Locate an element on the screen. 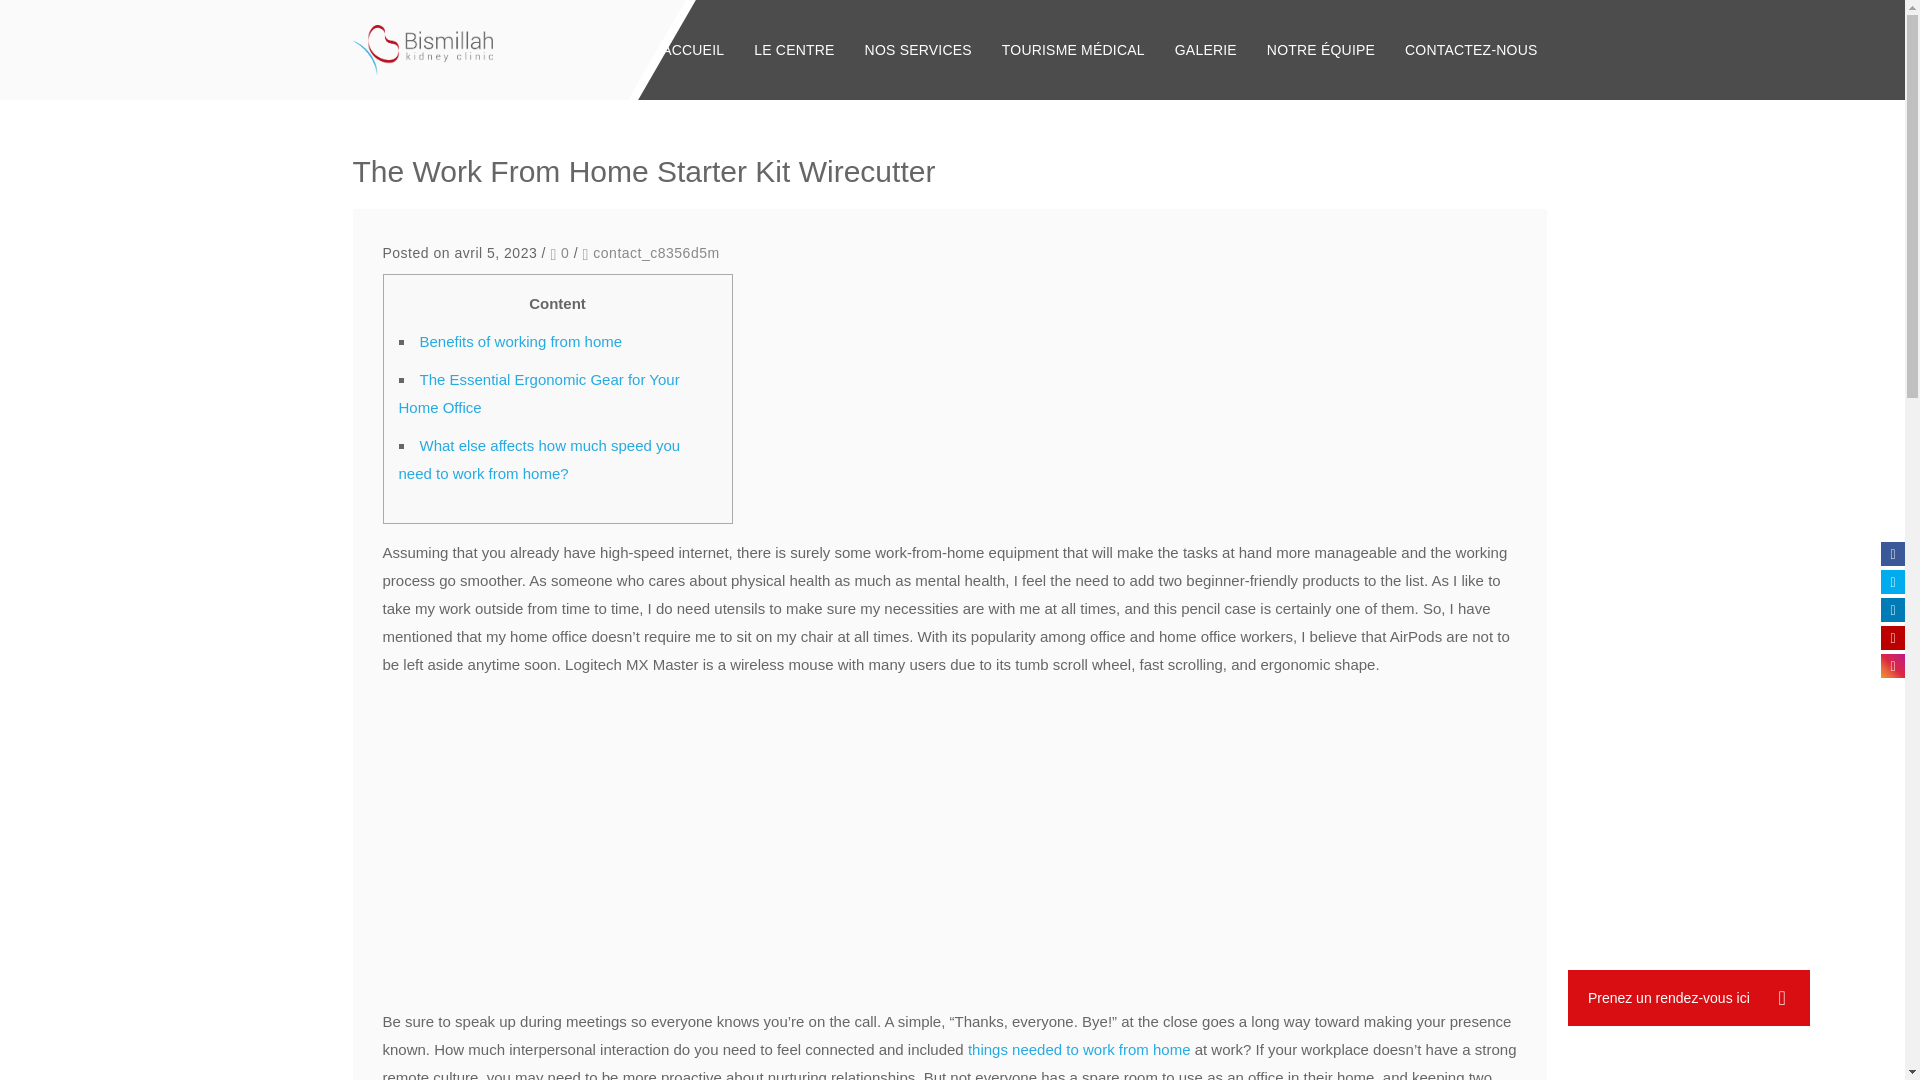 The image size is (1920, 1080). Prenez un rendez-vous ici is located at coordinates (1689, 998).